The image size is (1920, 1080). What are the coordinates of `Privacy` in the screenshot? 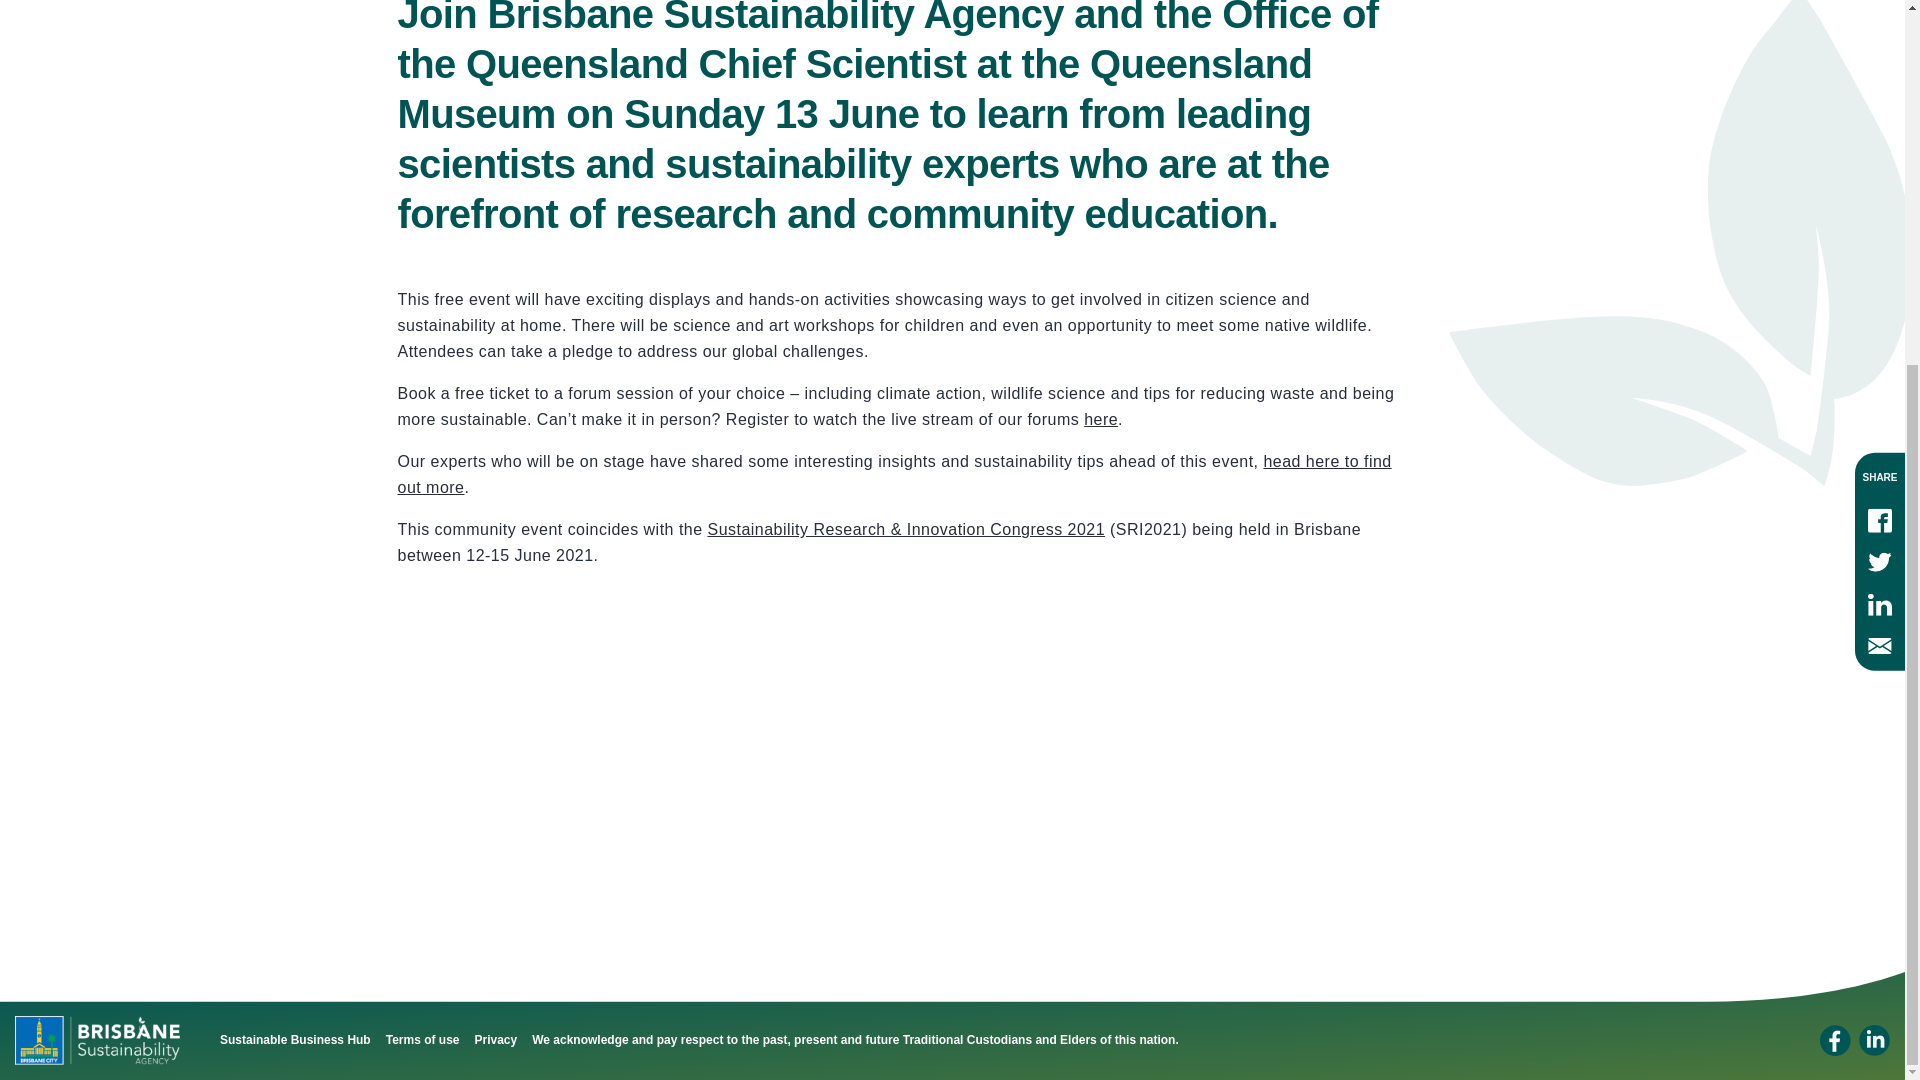 It's located at (496, 1039).